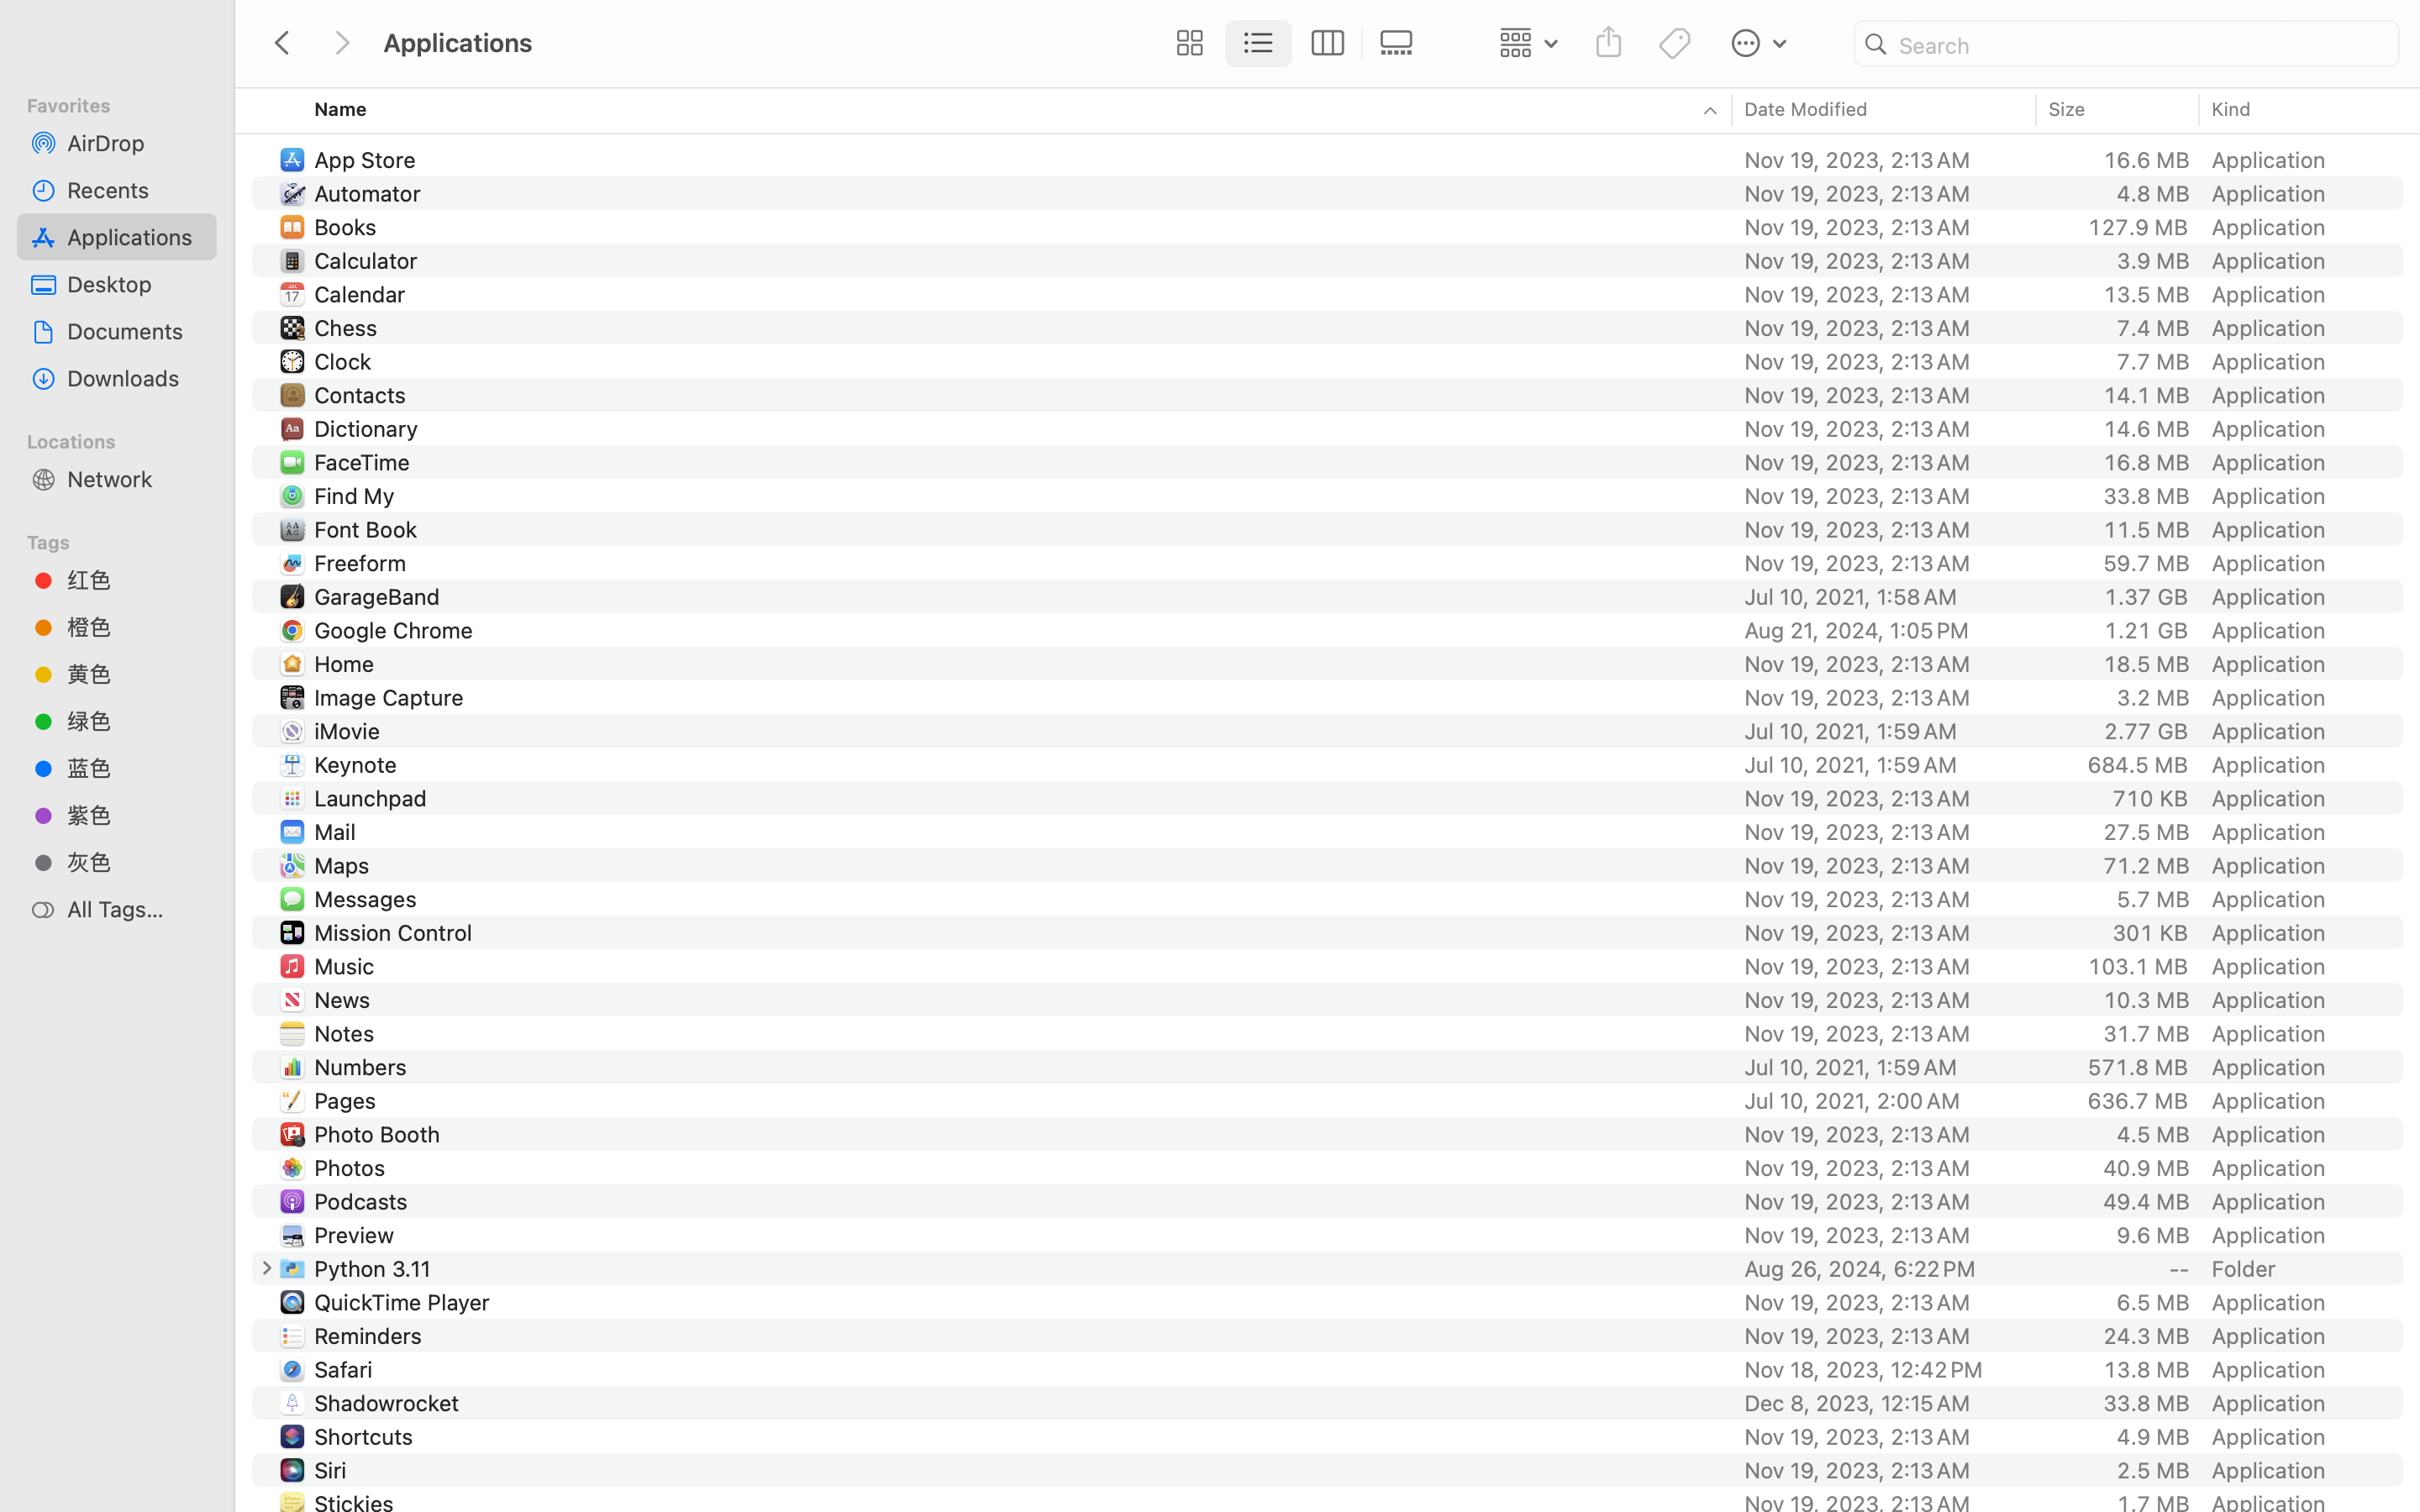  I want to click on Numbers, so click(365, 1067).